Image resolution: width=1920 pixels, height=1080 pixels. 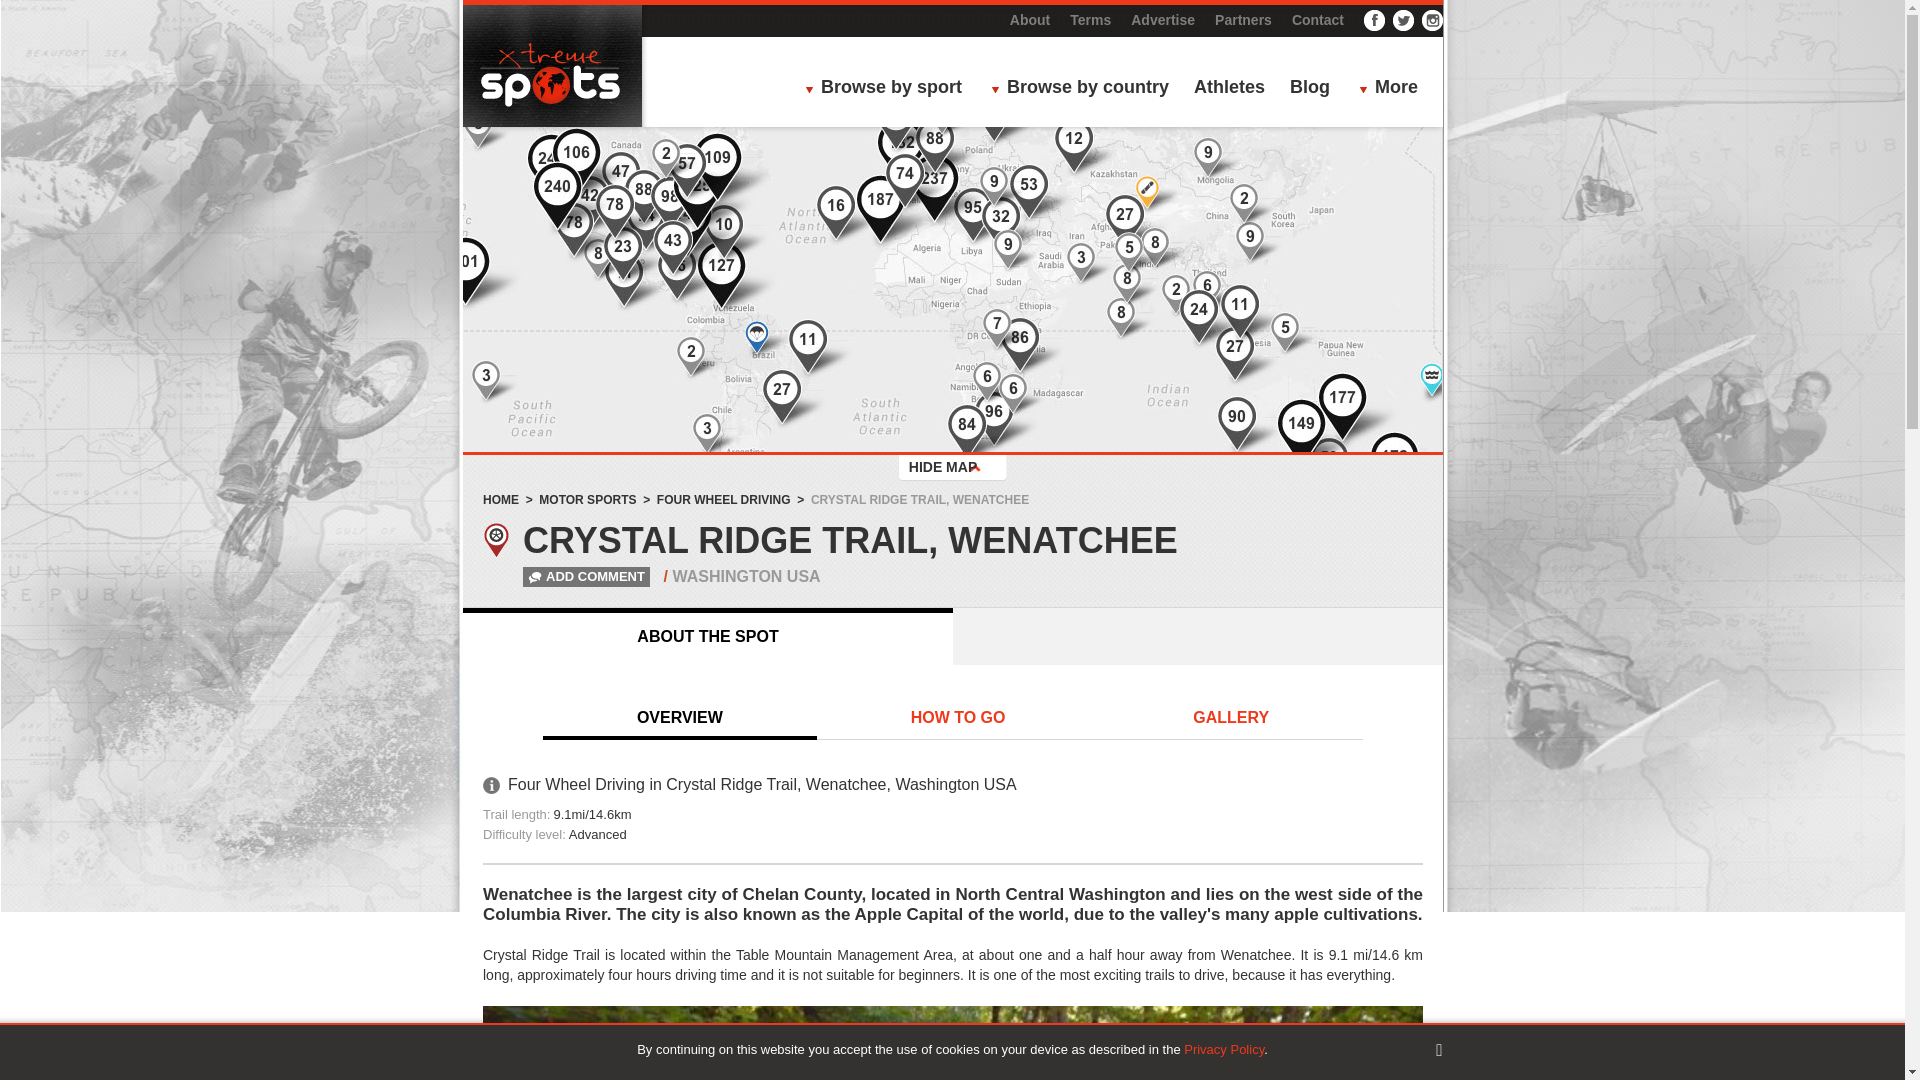 What do you see at coordinates (1030, 20) in the screenshot?
I see `About` at bounding box center [1030, 20].